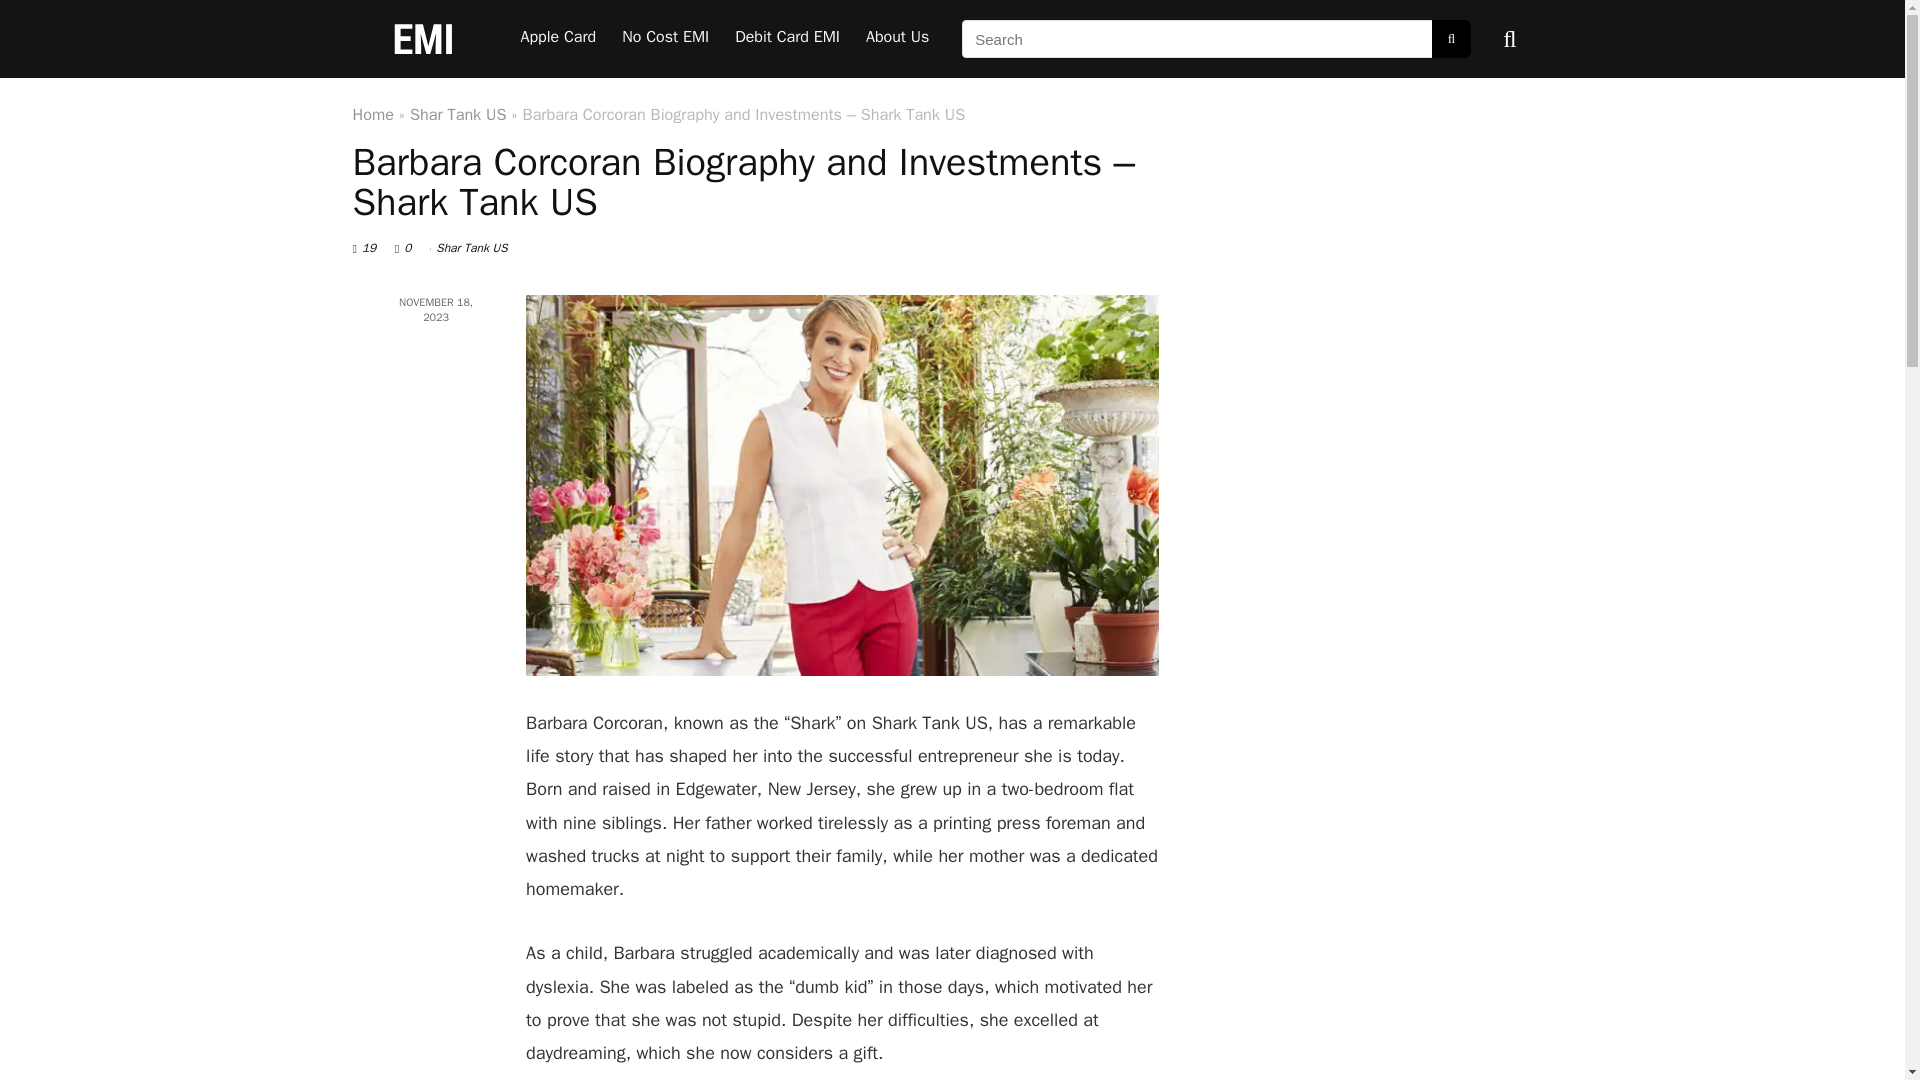 This screenshot has width=1920, height=1080. I want to click on No Cost EMI, so click(664, 39).